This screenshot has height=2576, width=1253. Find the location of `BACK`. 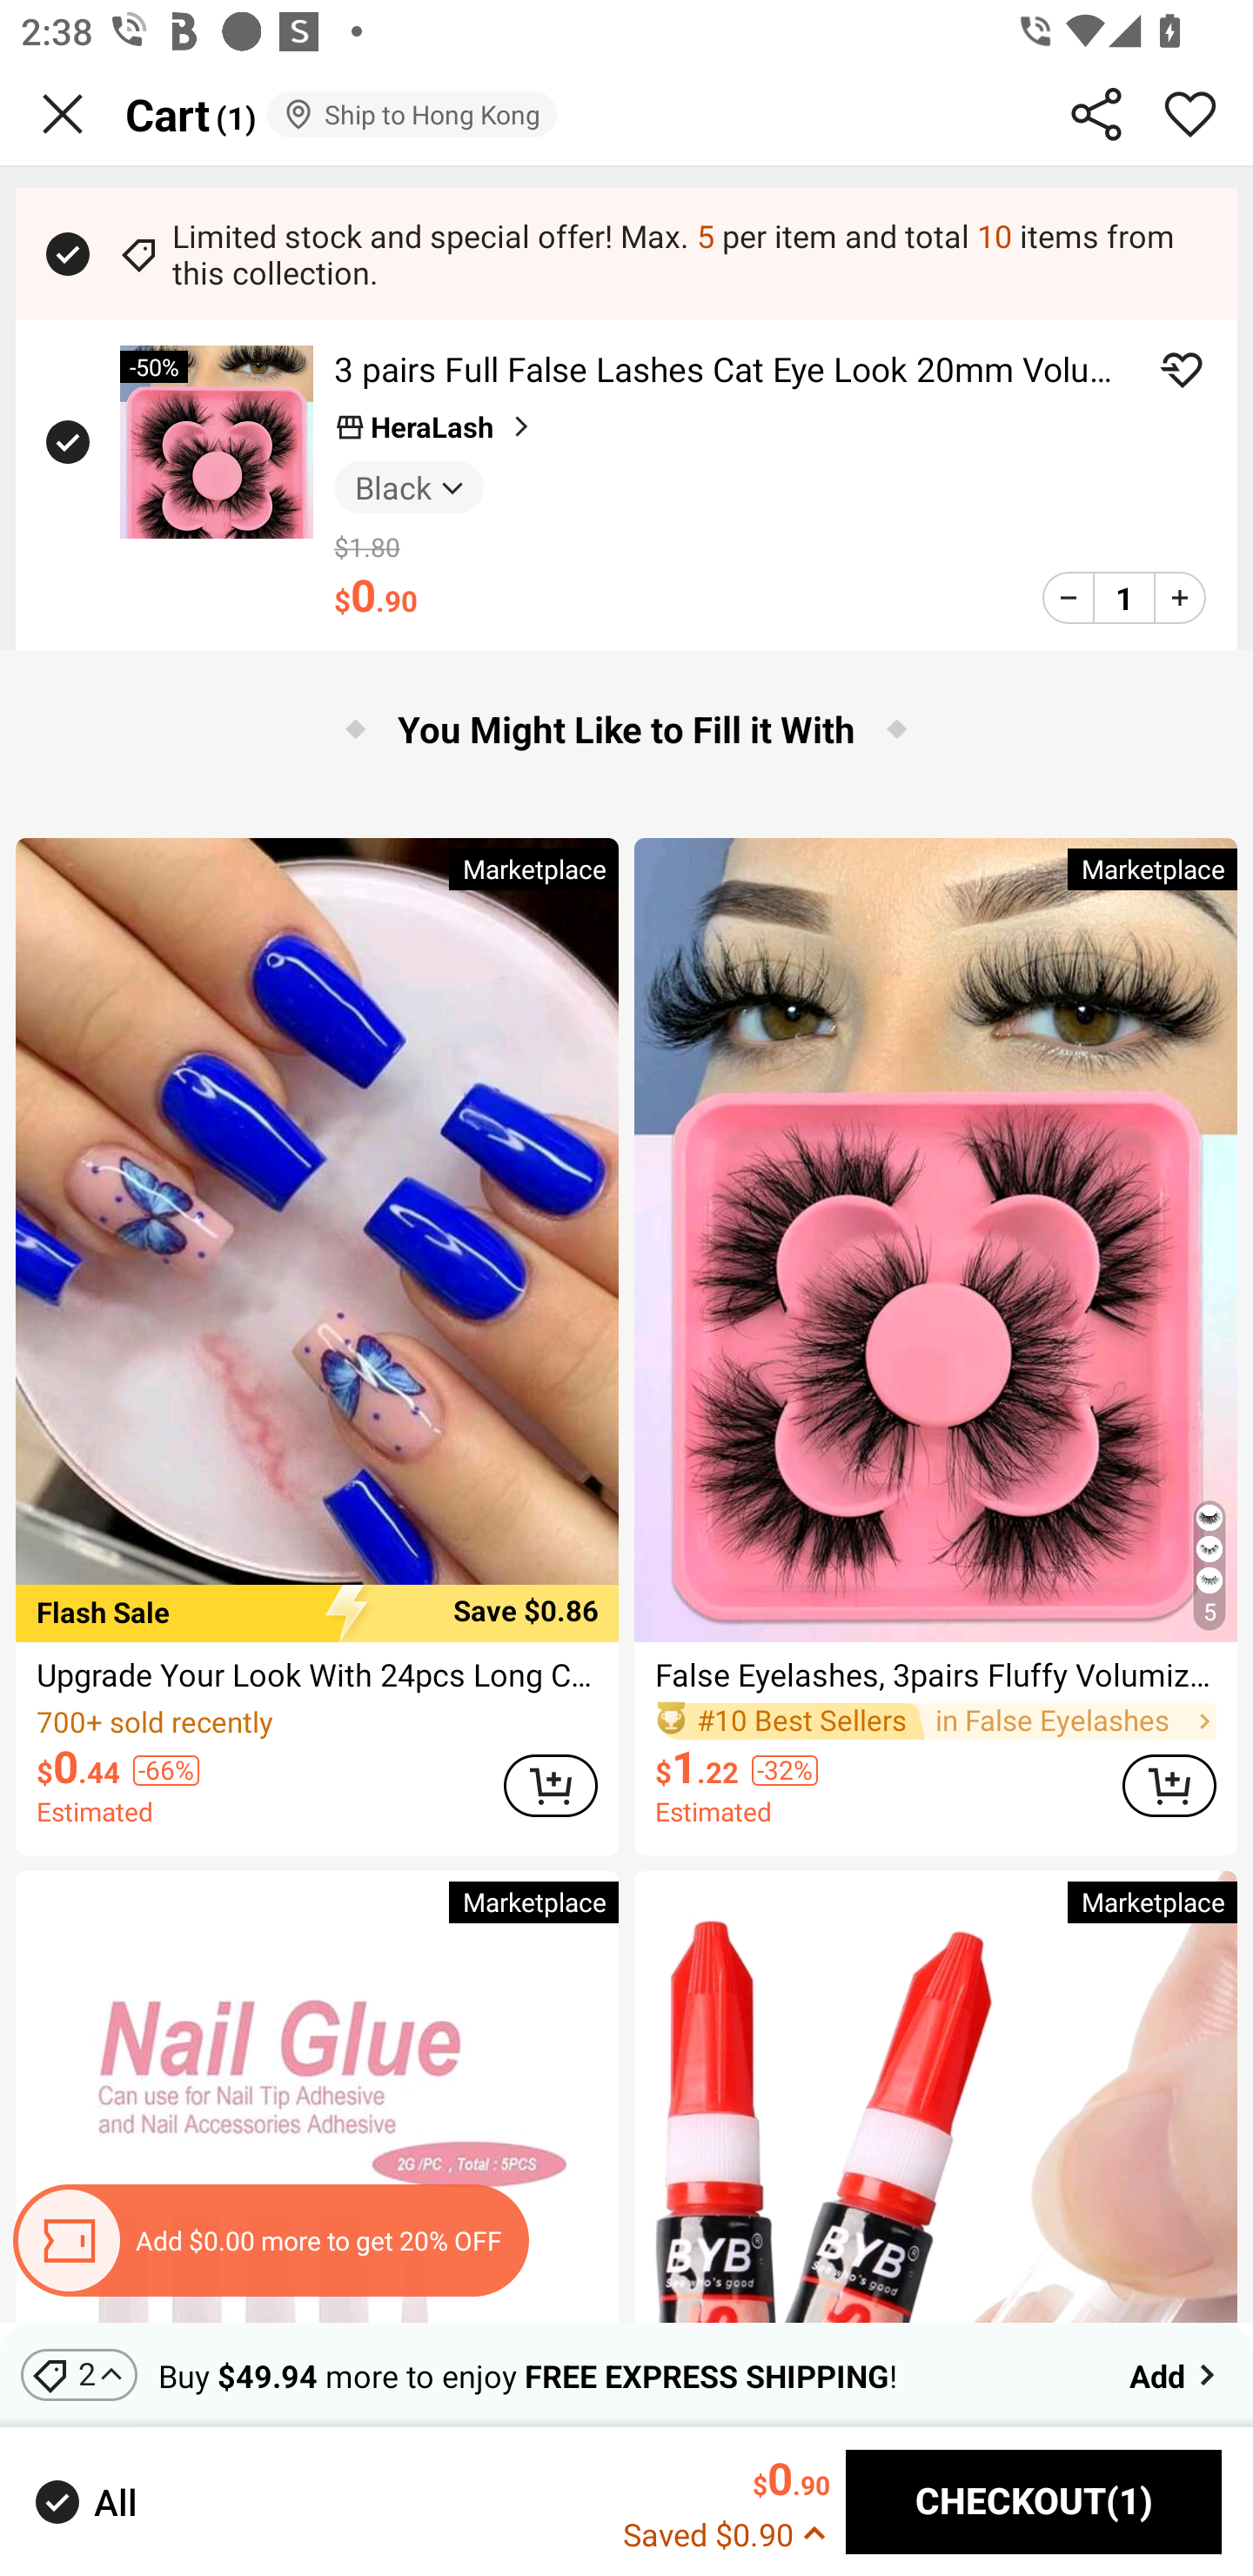

BACK is located at coordinates (63, 113).